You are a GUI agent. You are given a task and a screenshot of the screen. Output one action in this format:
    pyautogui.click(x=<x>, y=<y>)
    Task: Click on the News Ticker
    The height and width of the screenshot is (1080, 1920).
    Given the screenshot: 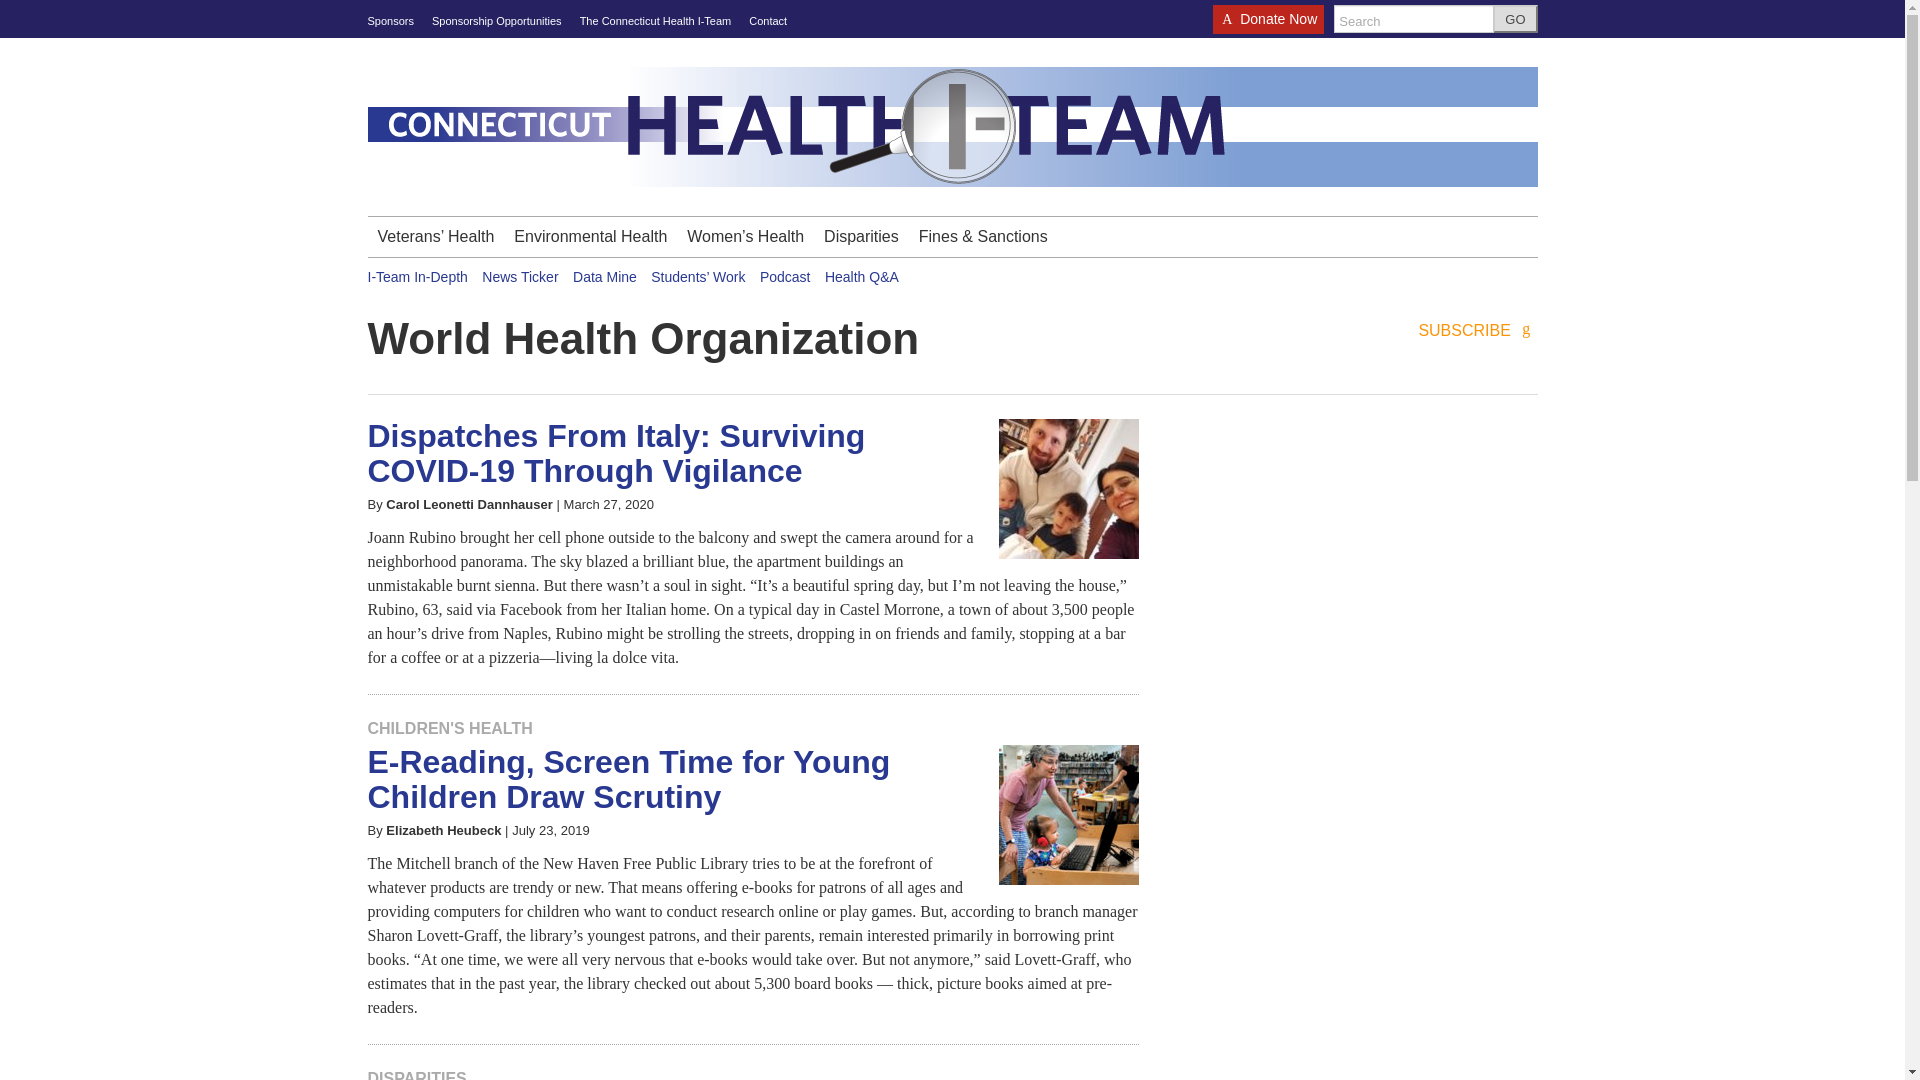 What is the action you would take?
    pyautogui.click(x=520, y=276)
    